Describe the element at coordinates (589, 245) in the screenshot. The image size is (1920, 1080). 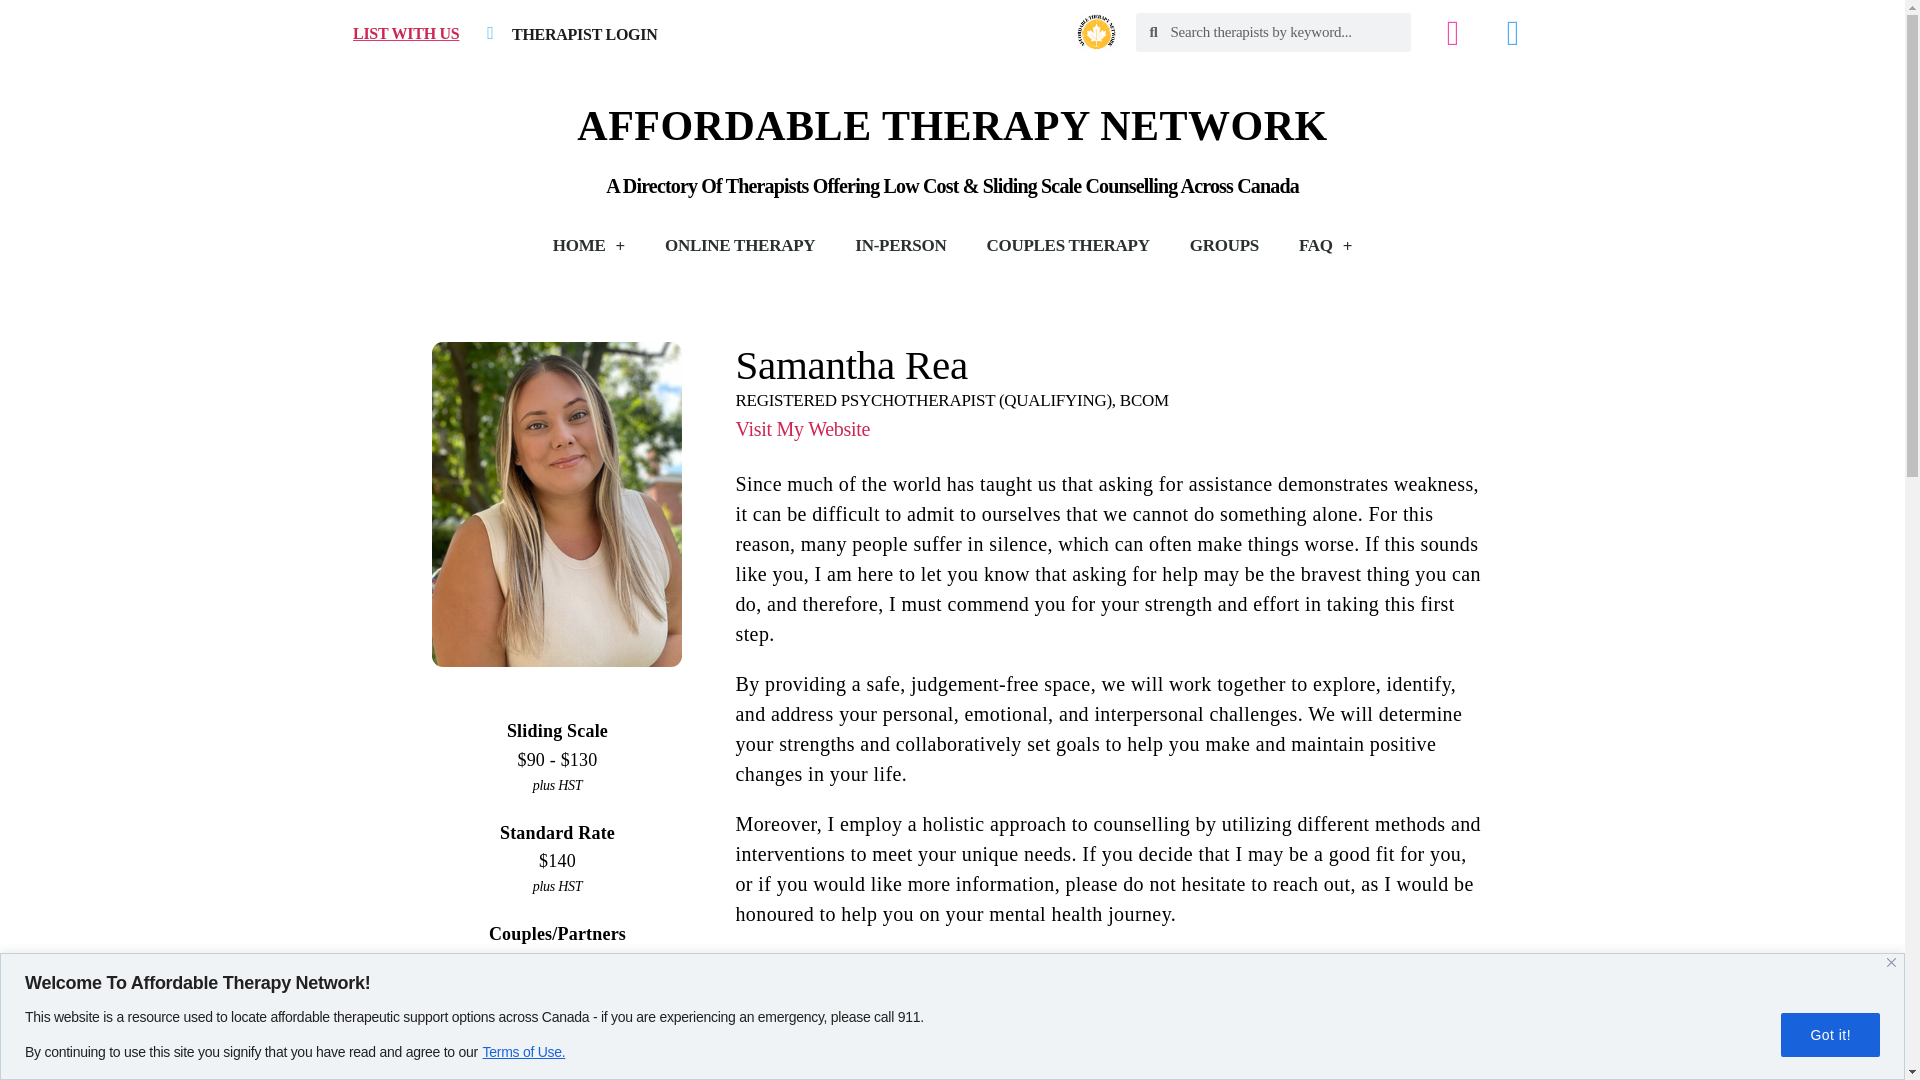
I see `HOME` at that location.